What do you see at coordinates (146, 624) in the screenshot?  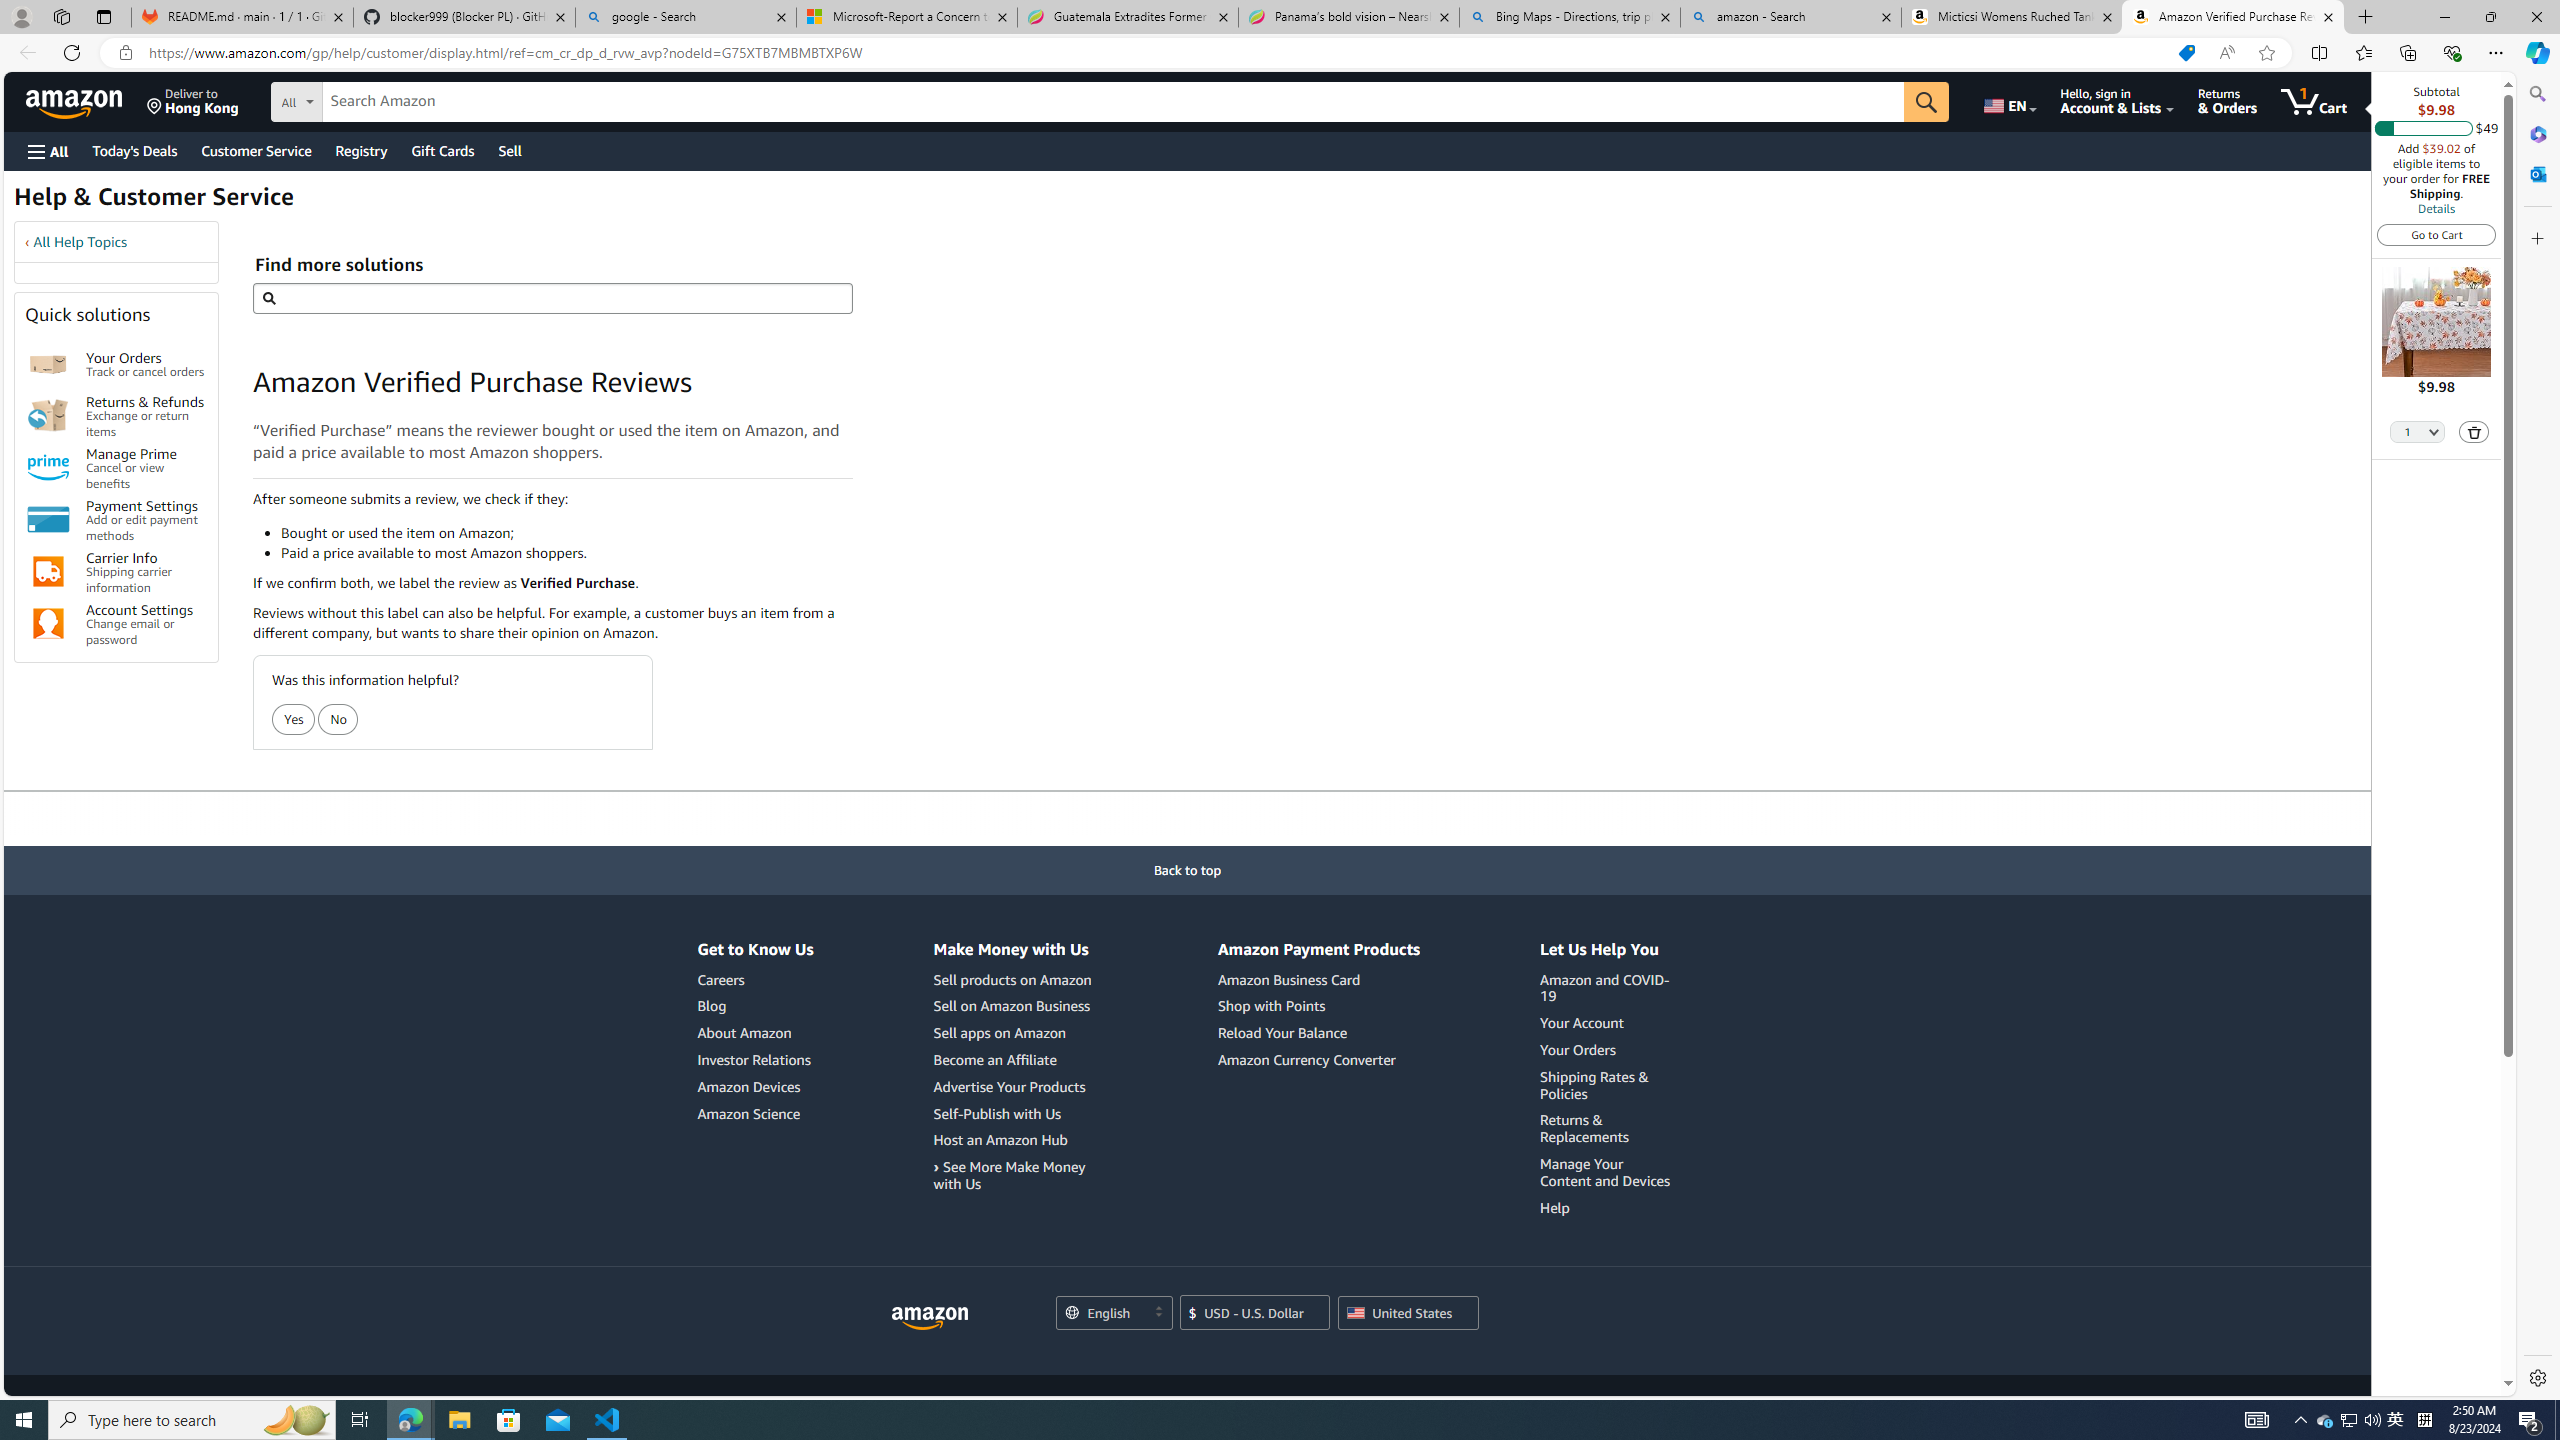 I see `Account Settings Change email or password` at bounding box center [146, 624].